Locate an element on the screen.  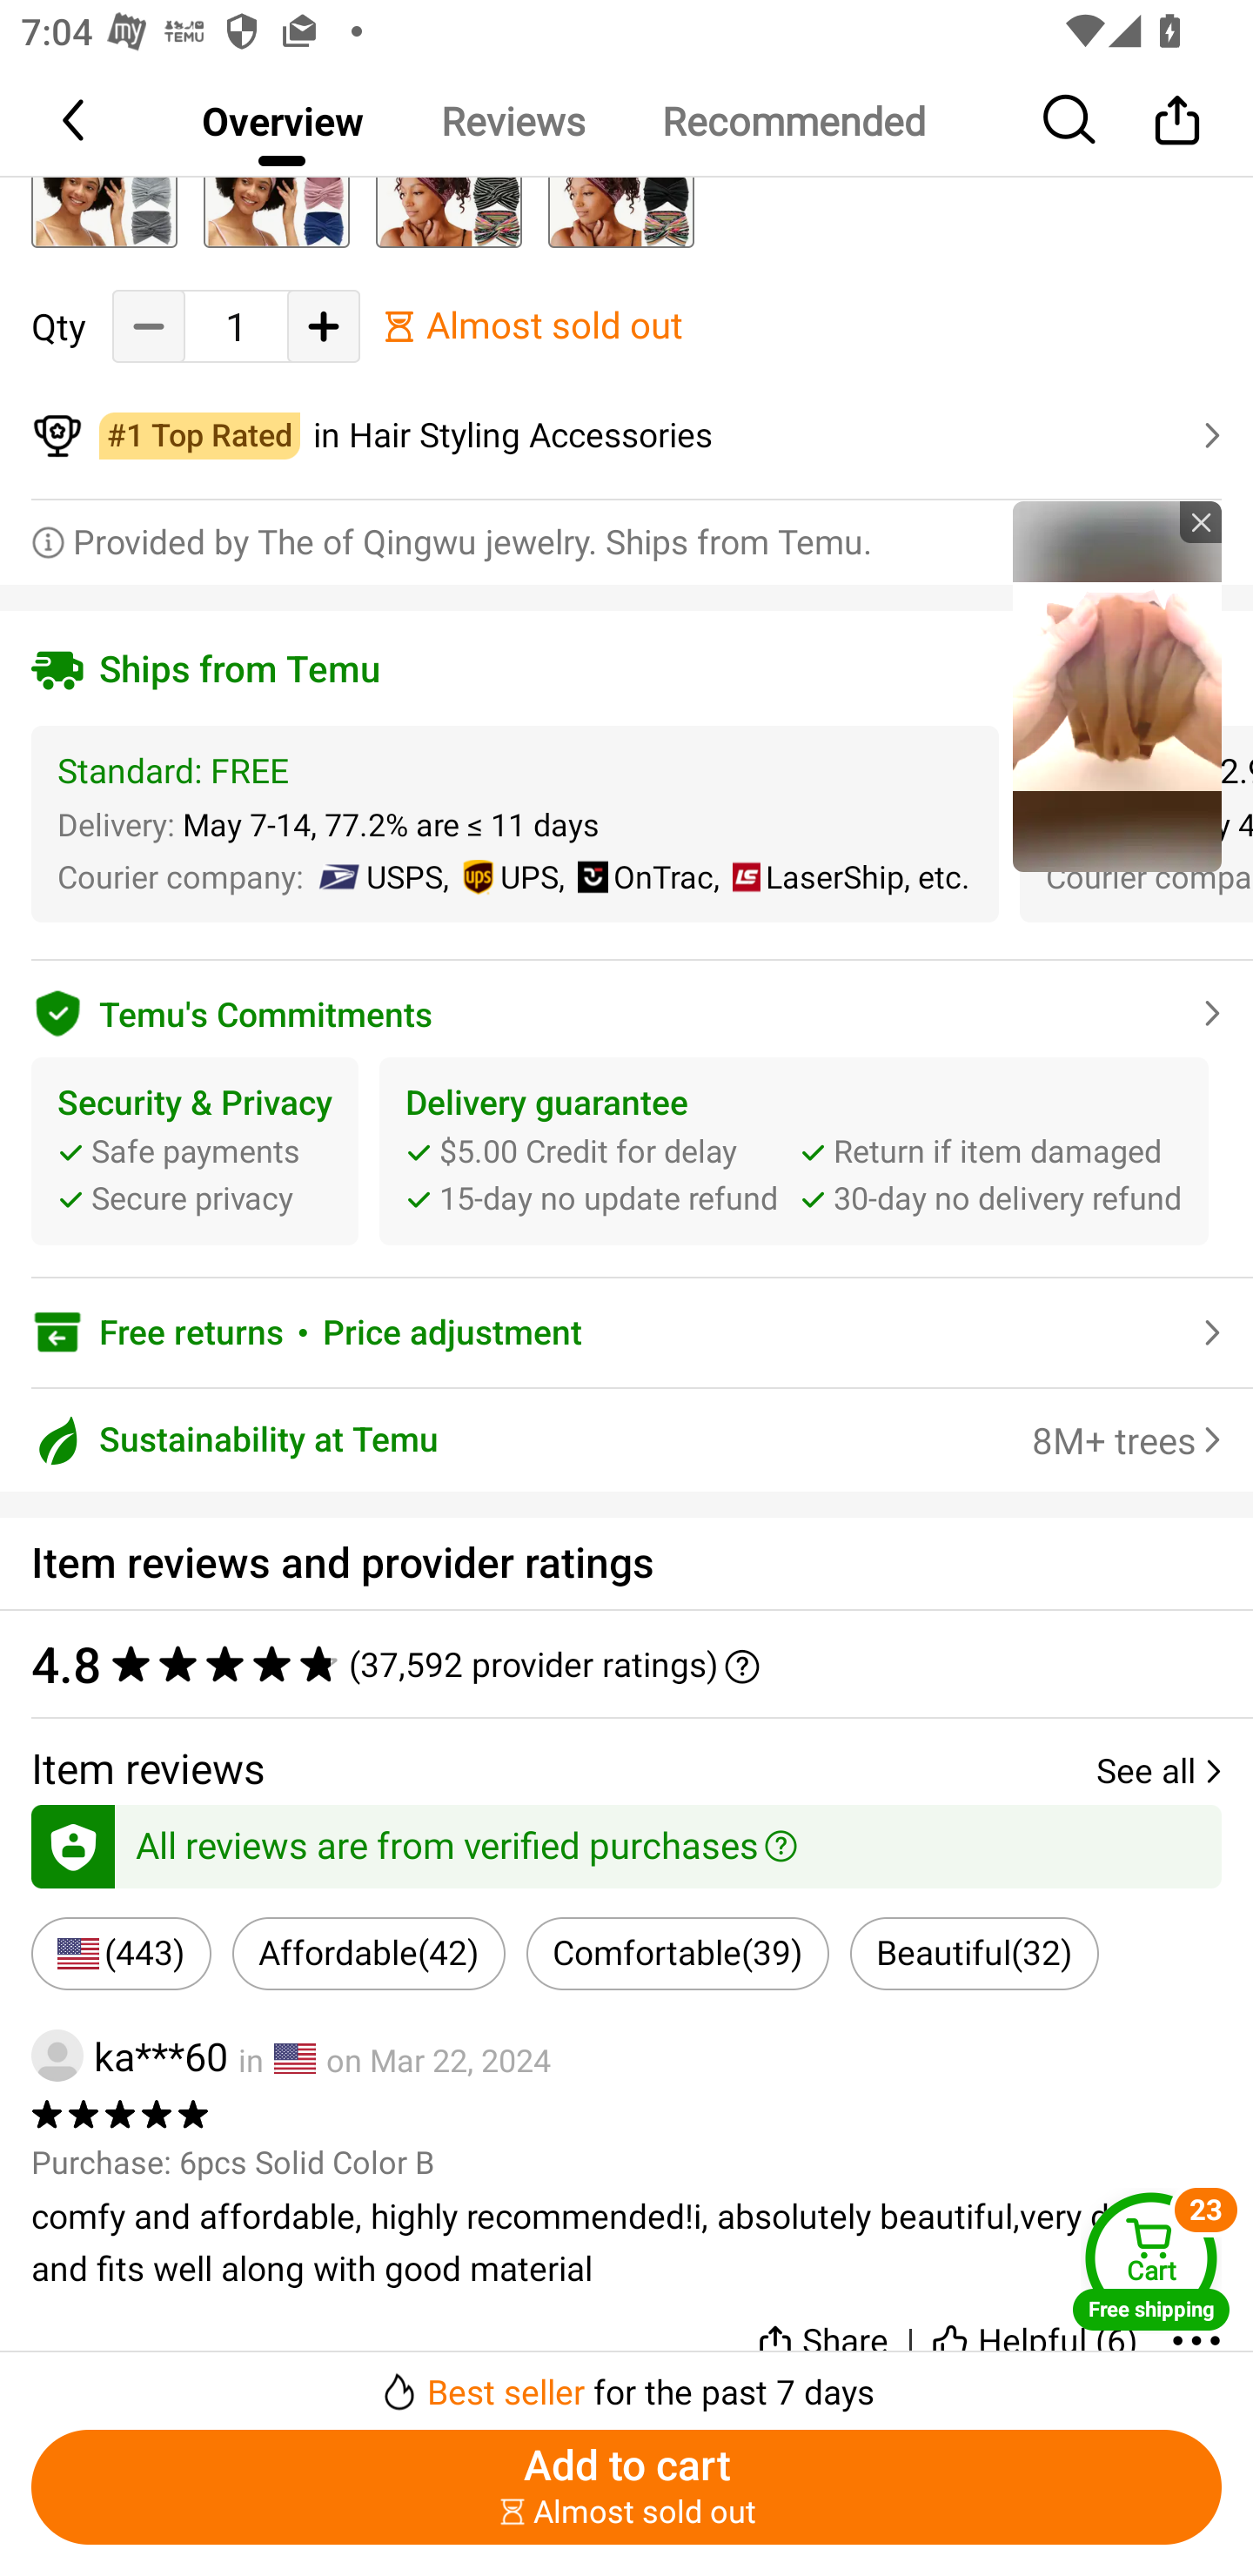
Share is located at coordinates (1176, 119).